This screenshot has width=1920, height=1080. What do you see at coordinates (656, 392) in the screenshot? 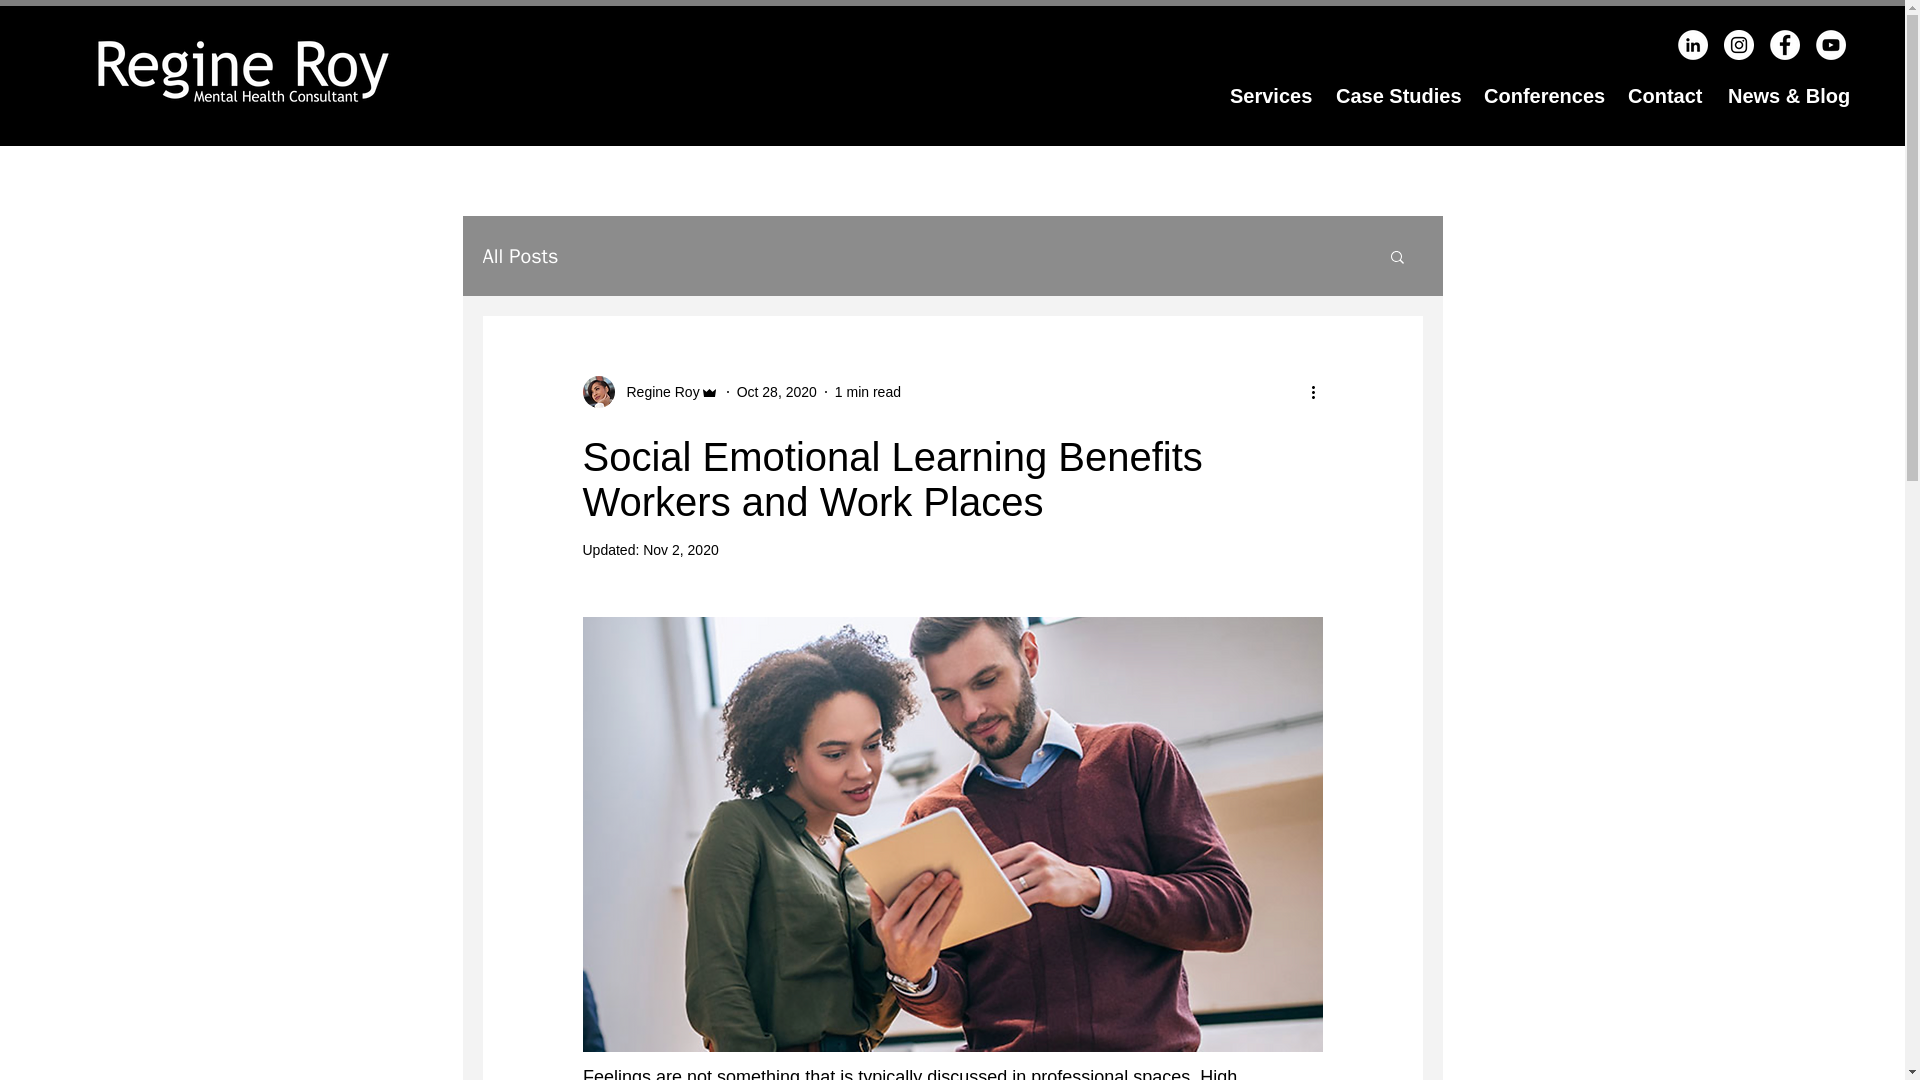
I see `Regine Roy` at bounding box center [656, 392].